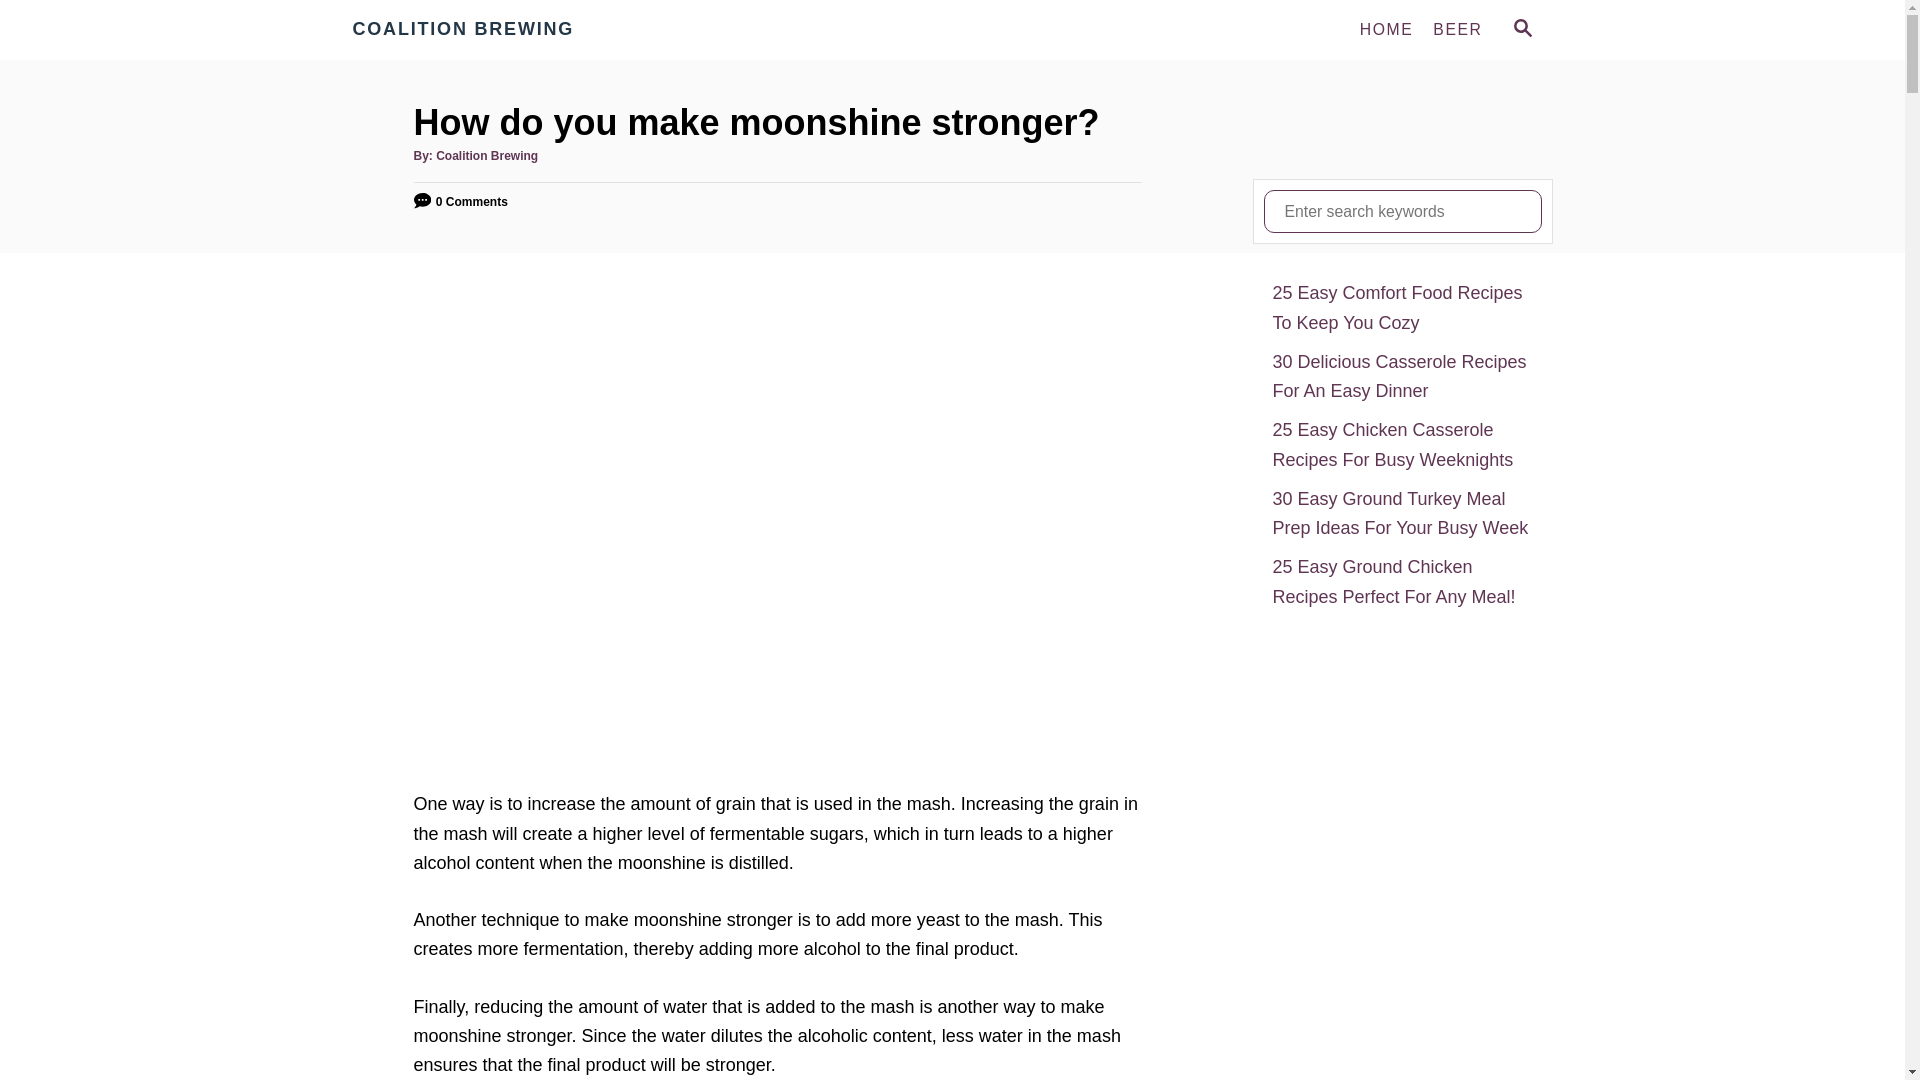 The image size is (1920, 1080). I want to click on 30 Easy Ground Turkey Meal Prep Ideas For Your Busy Week, so click(1402, 514).